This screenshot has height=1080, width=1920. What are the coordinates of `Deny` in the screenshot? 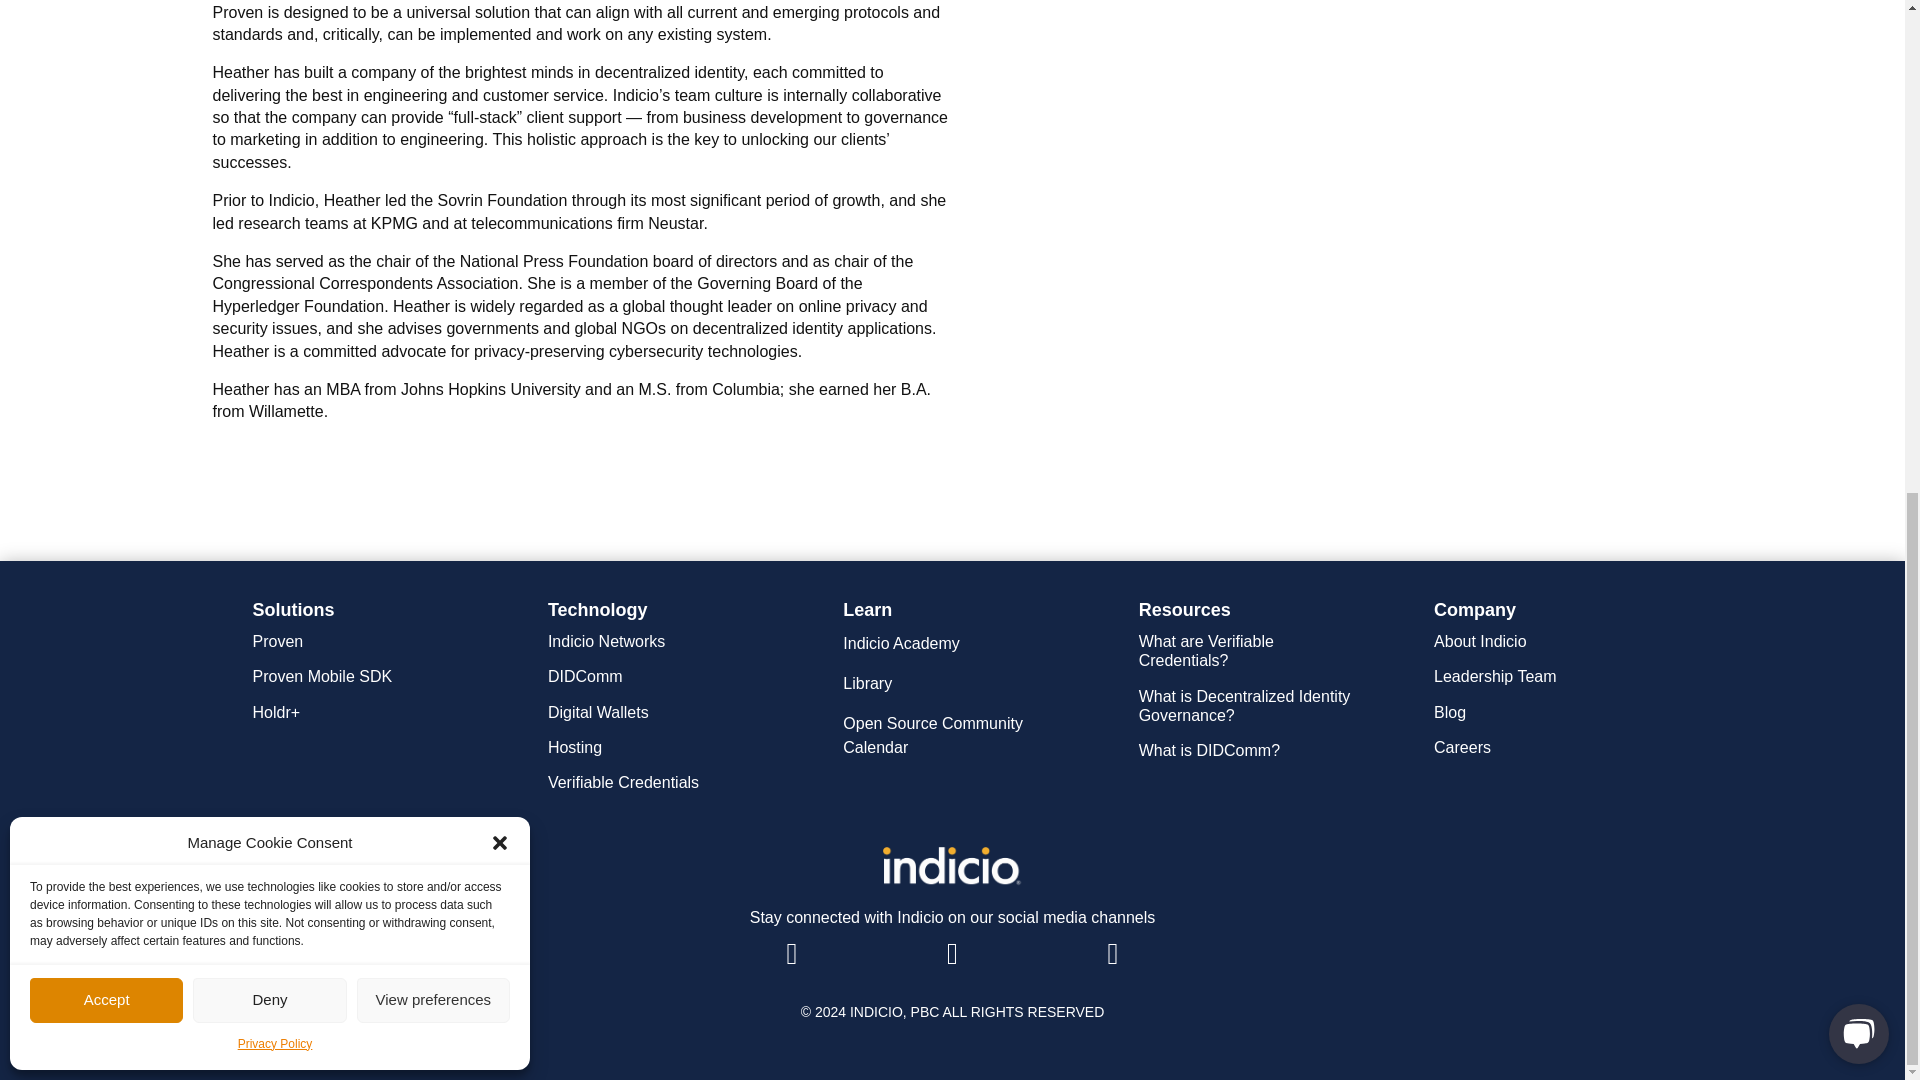 It's located at (269, 96).